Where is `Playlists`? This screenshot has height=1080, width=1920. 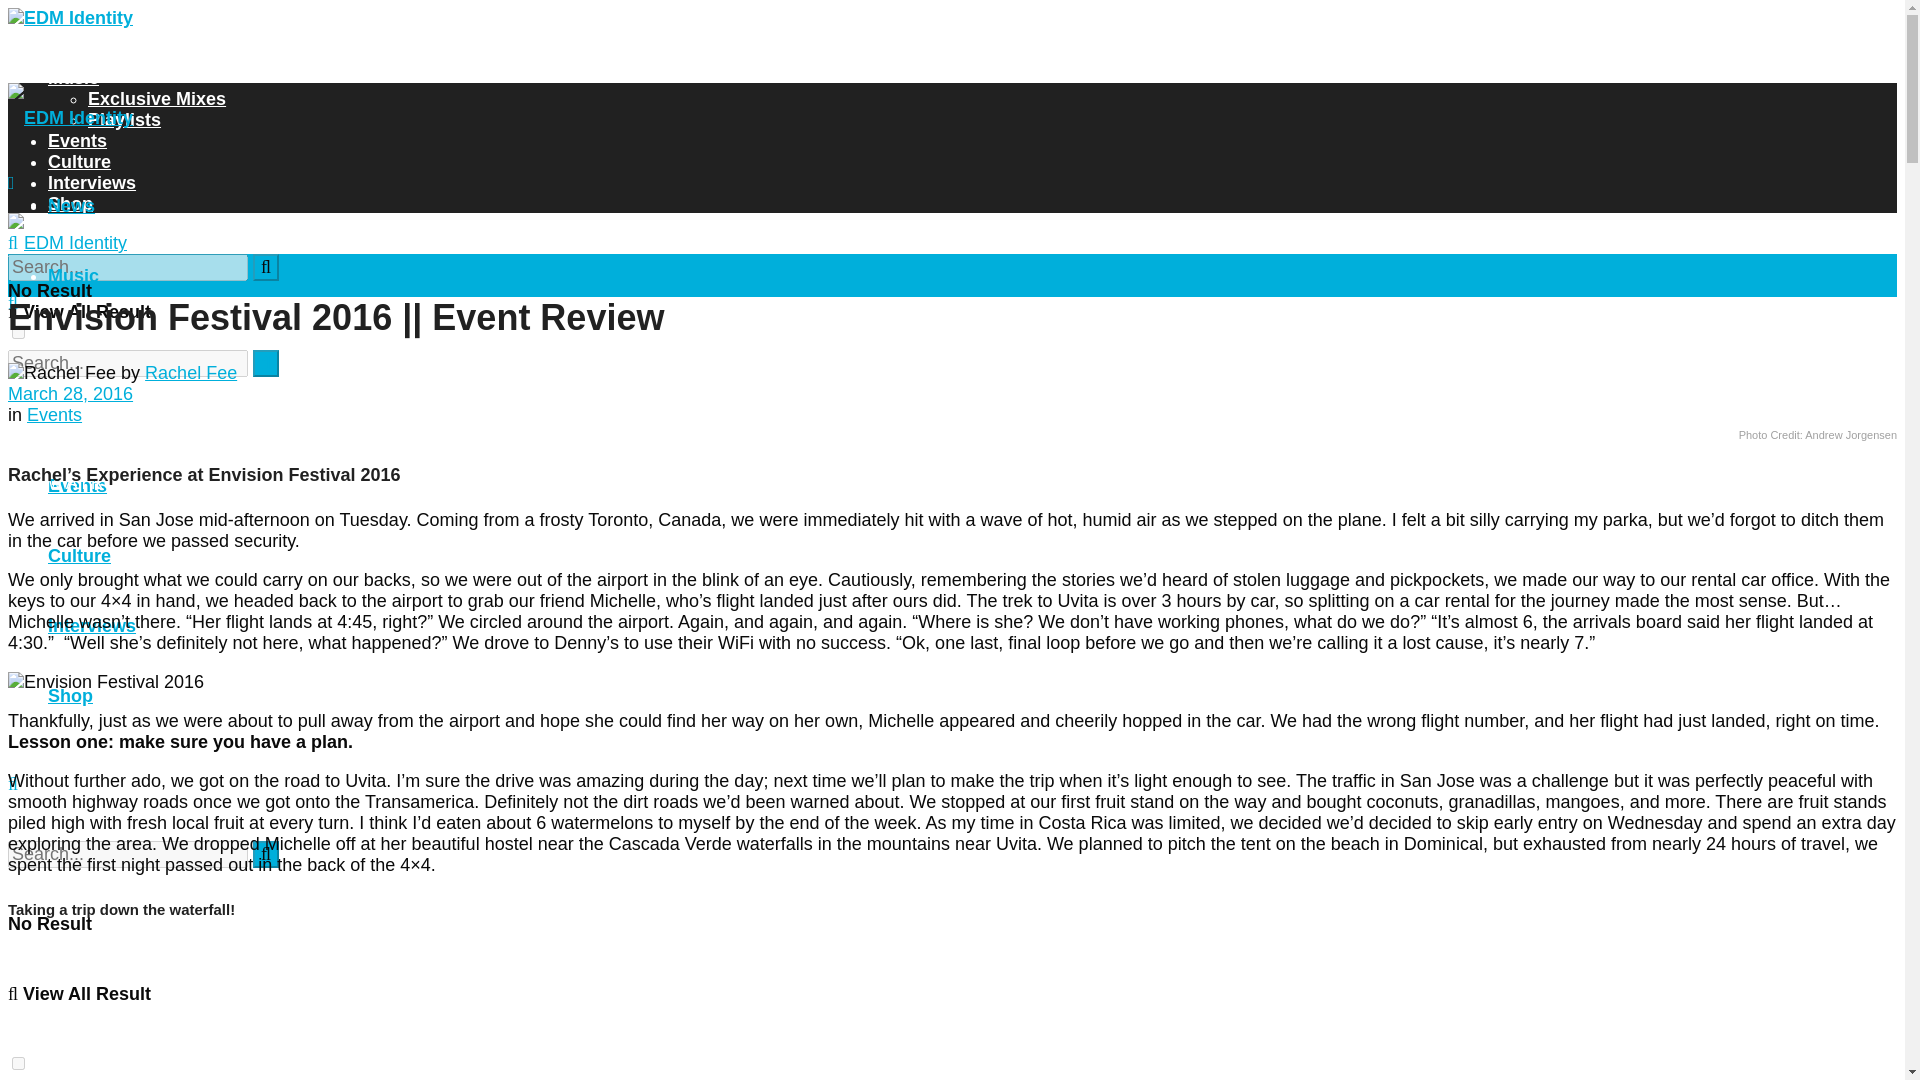
Playlists is located at coordinates (124, 120).